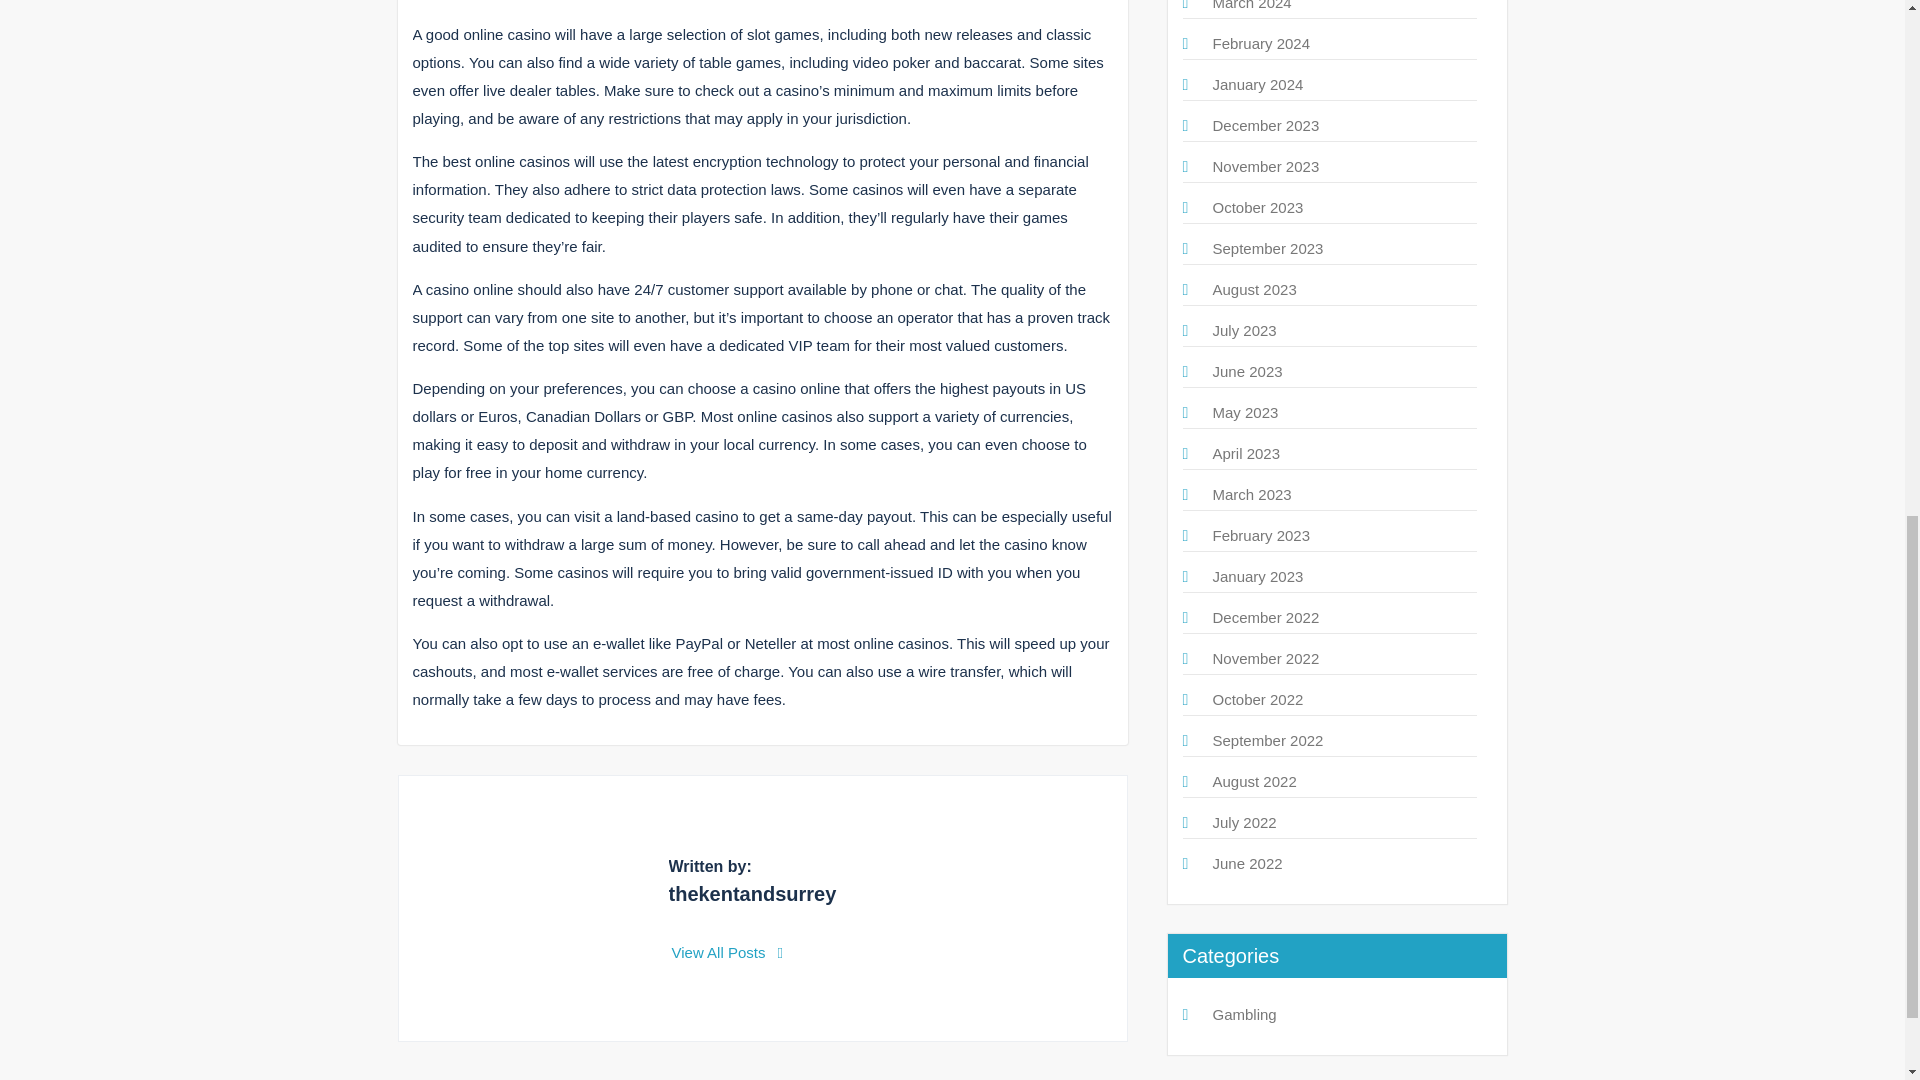 The image size is (1920, 1080). I want to click on May 2023, so click(1244, 412).